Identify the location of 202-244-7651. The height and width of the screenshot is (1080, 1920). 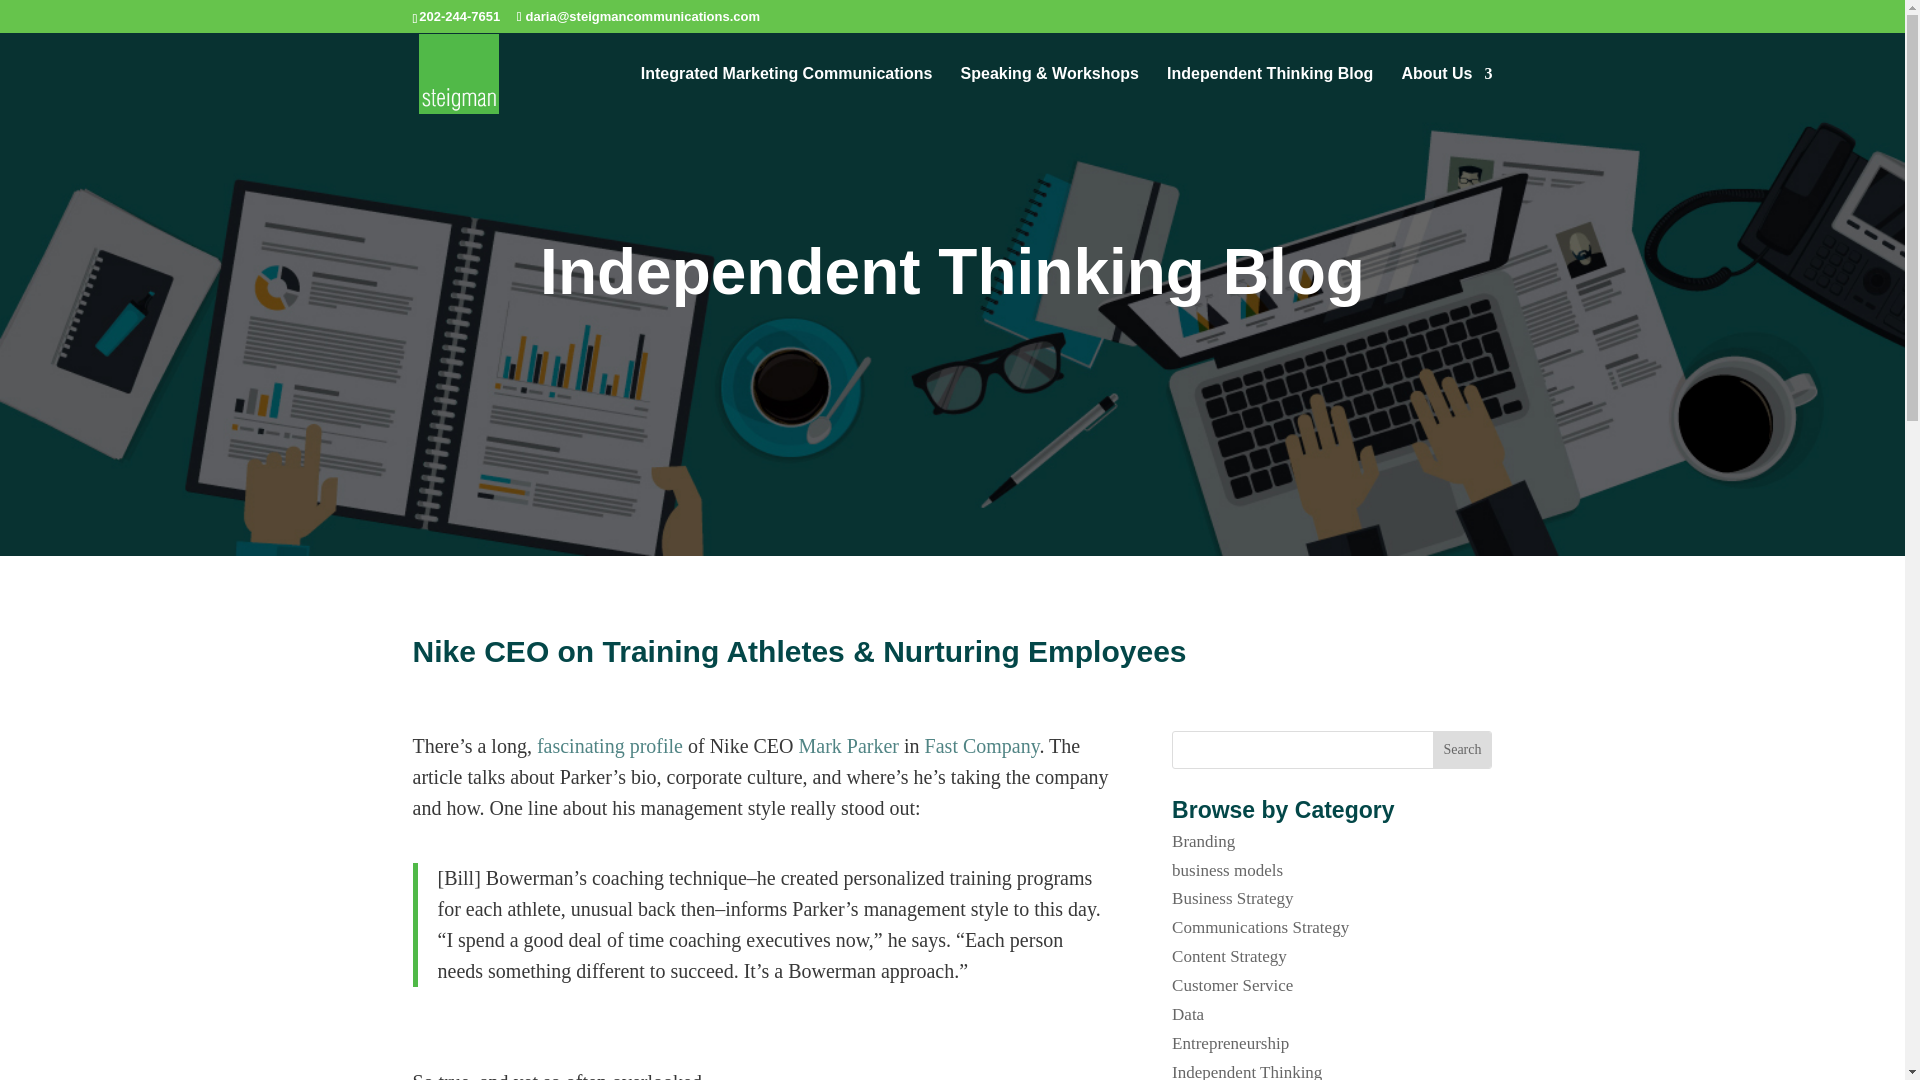
(458, 16).